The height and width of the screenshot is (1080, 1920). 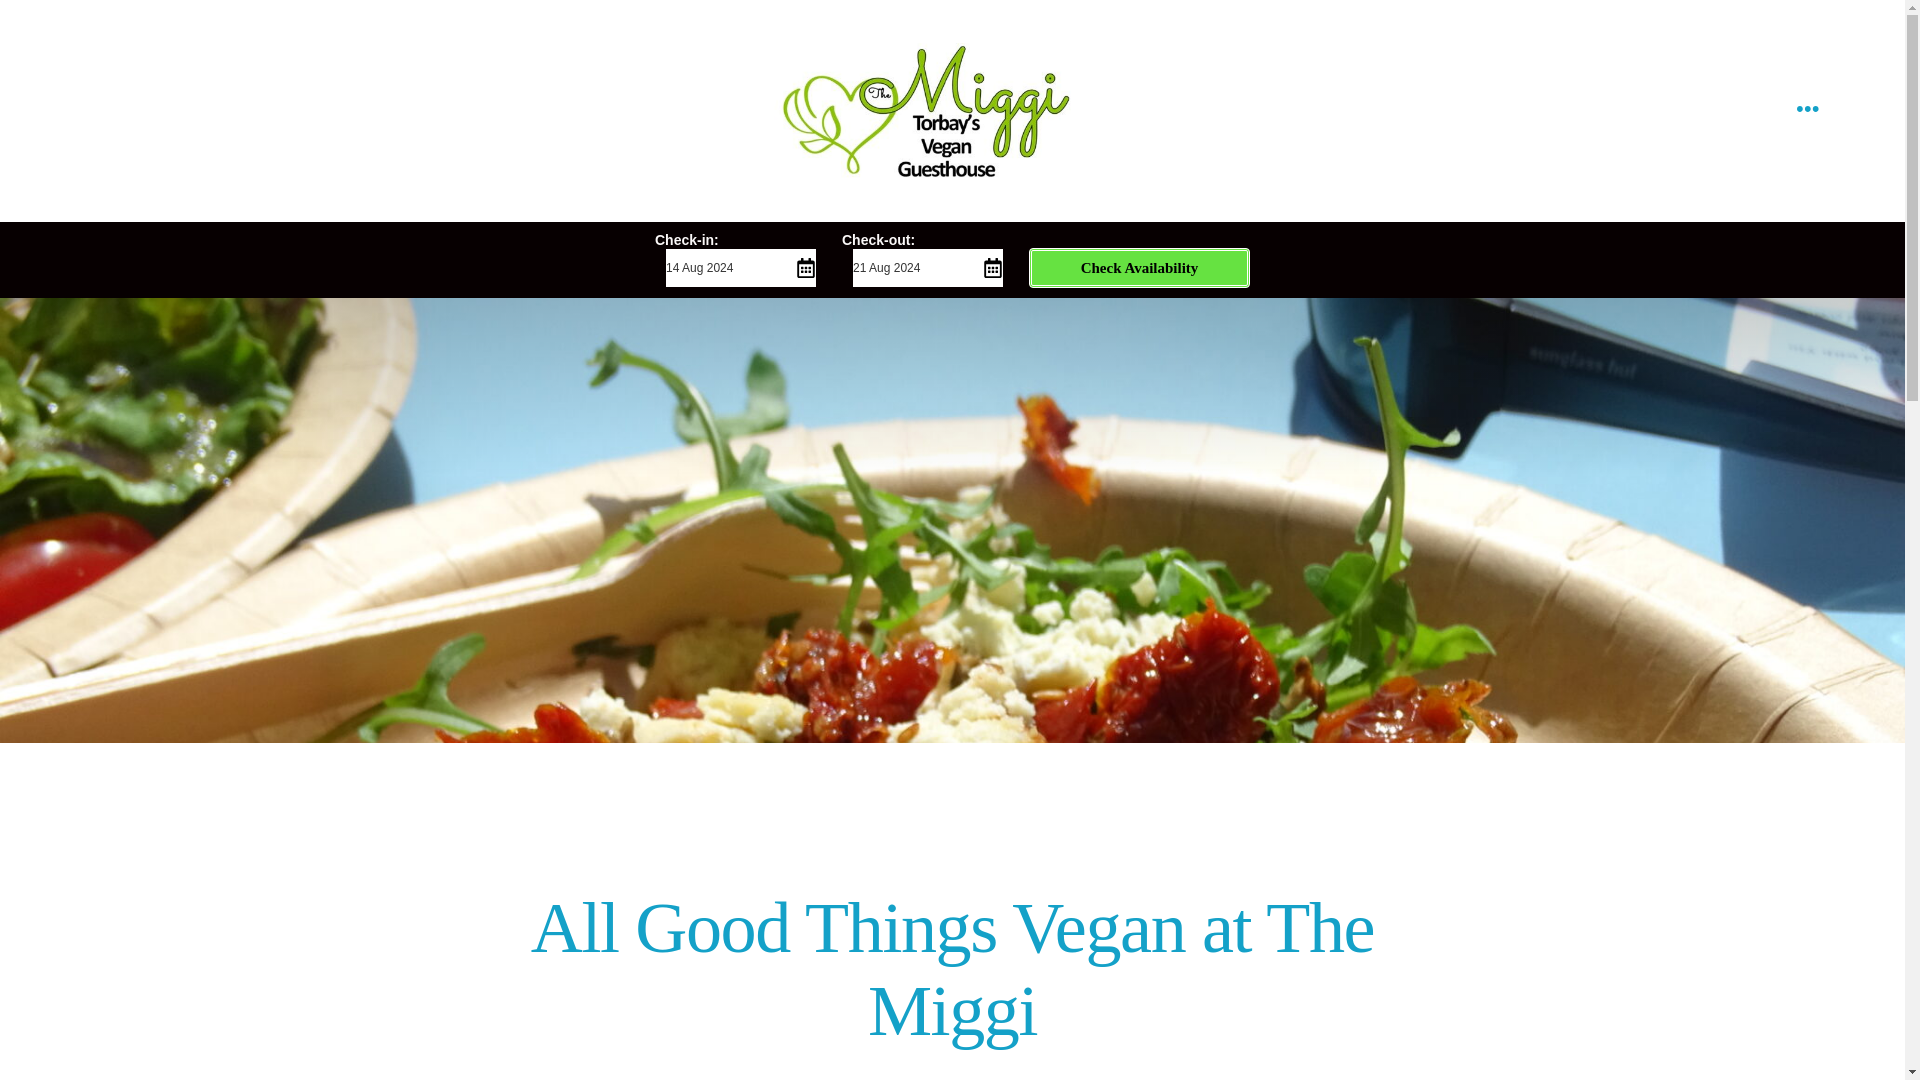 What do you see at coordinates (738, 268) in the screenshot?
I see `14 Aug 2024` at bounding box center [738, 268].